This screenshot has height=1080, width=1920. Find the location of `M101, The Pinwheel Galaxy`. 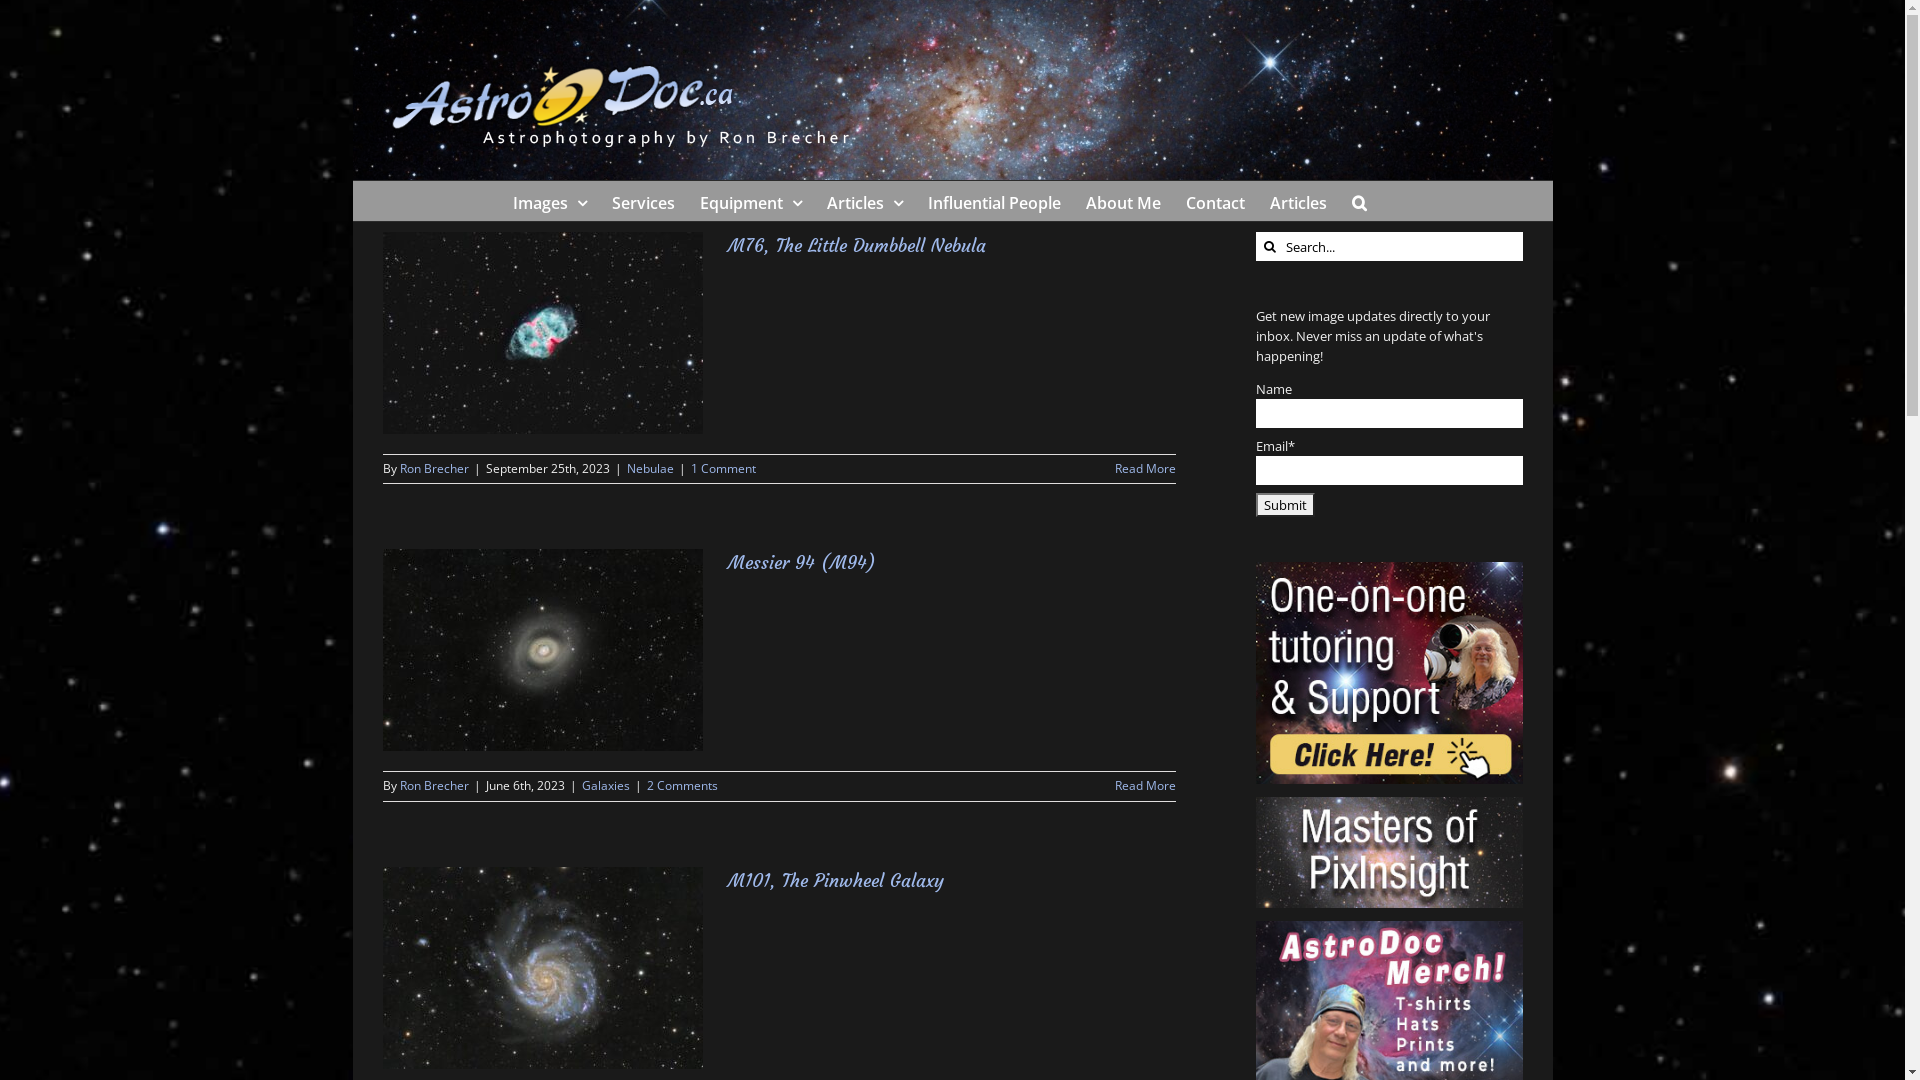

M101, The Pinwheel Galaxy is located at coordinates (836, 880).